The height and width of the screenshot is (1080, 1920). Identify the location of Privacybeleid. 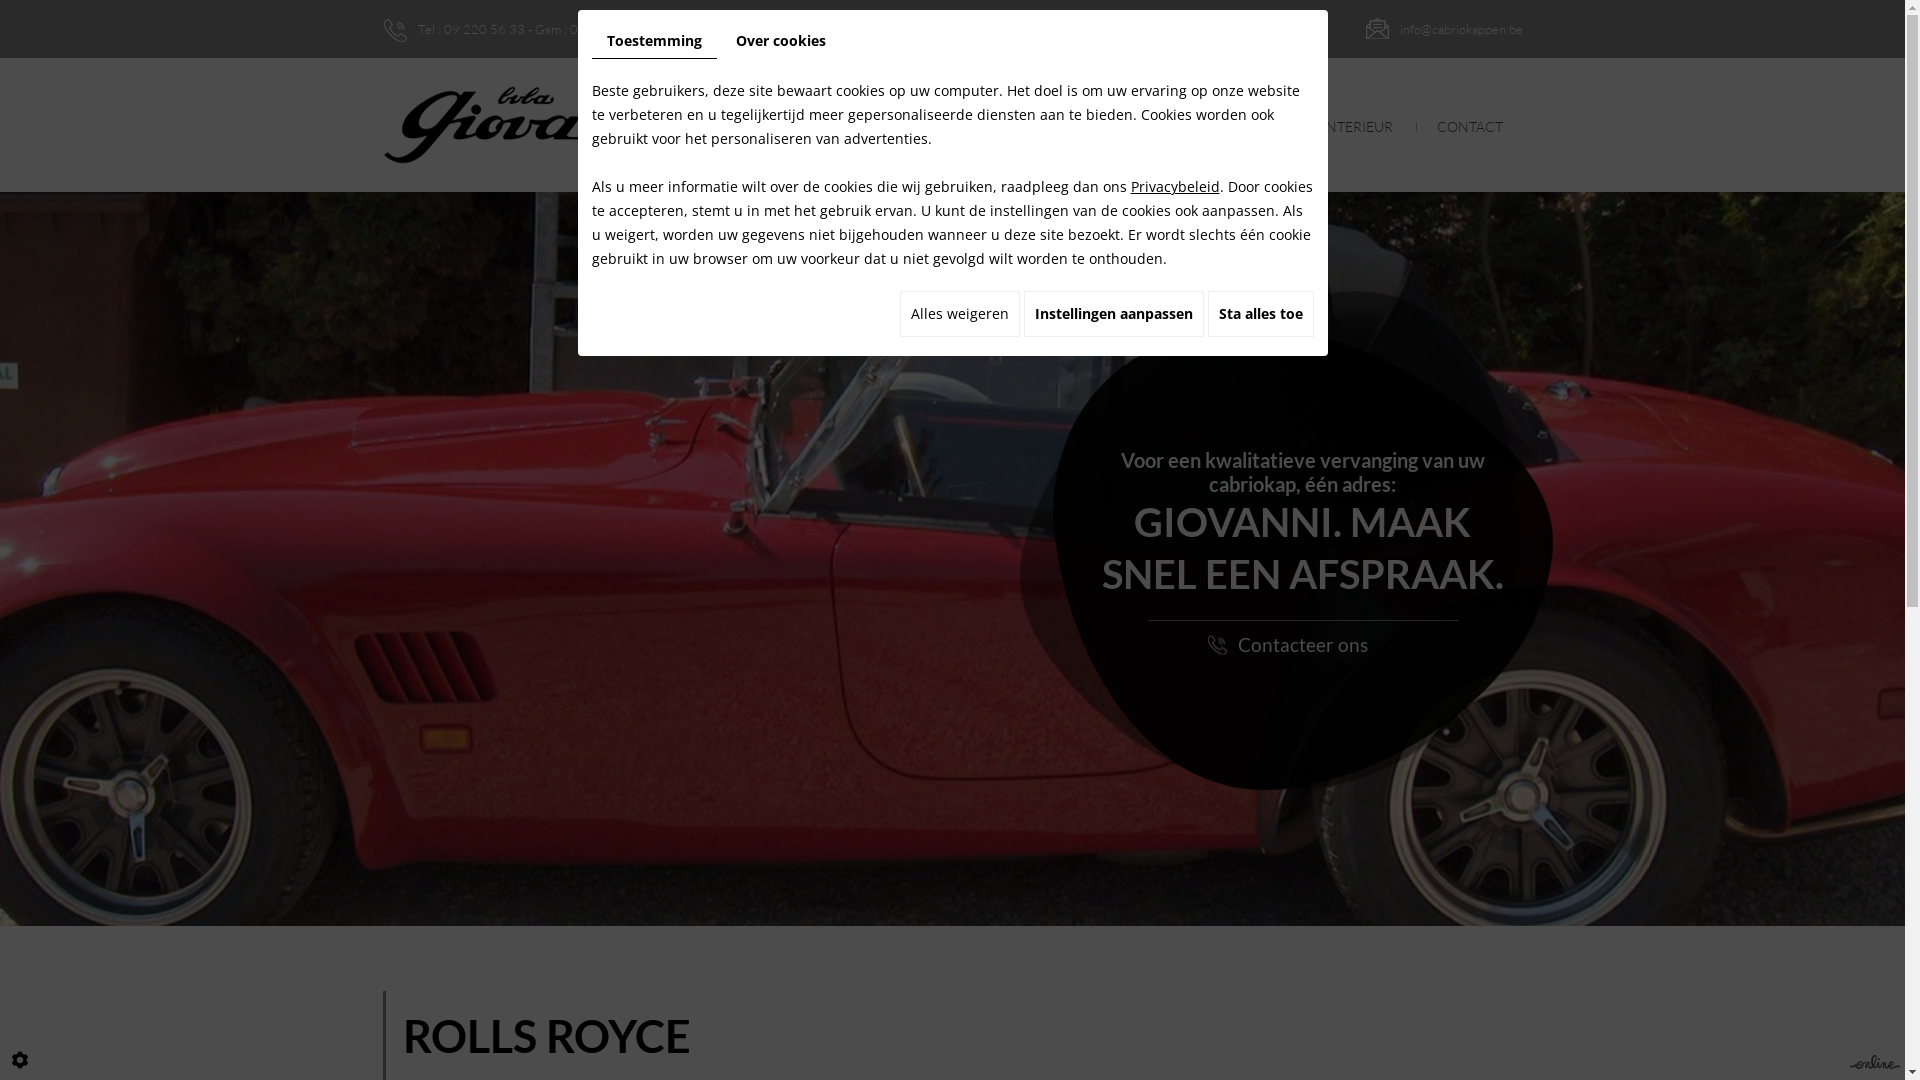
(1174, 186).